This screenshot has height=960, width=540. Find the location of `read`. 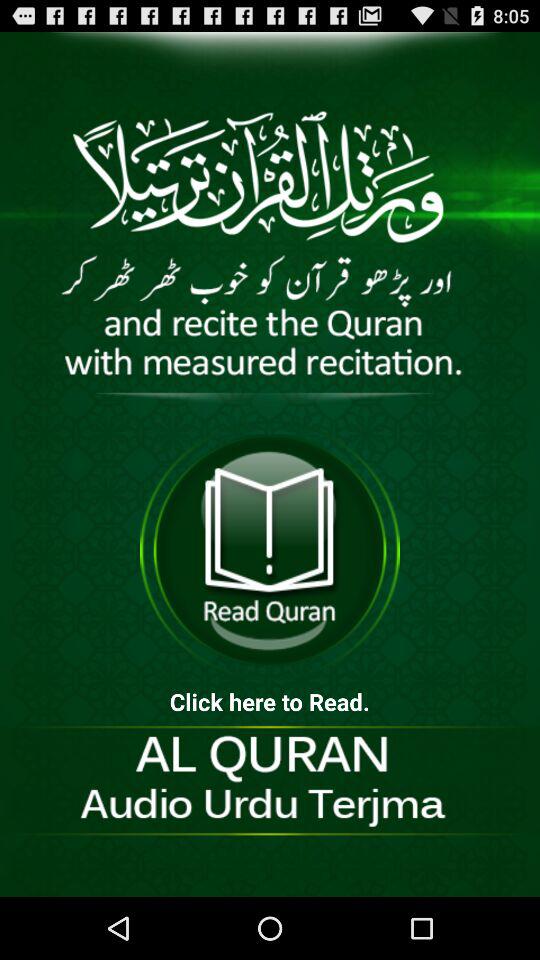

read is located at coordinates (270, 550).